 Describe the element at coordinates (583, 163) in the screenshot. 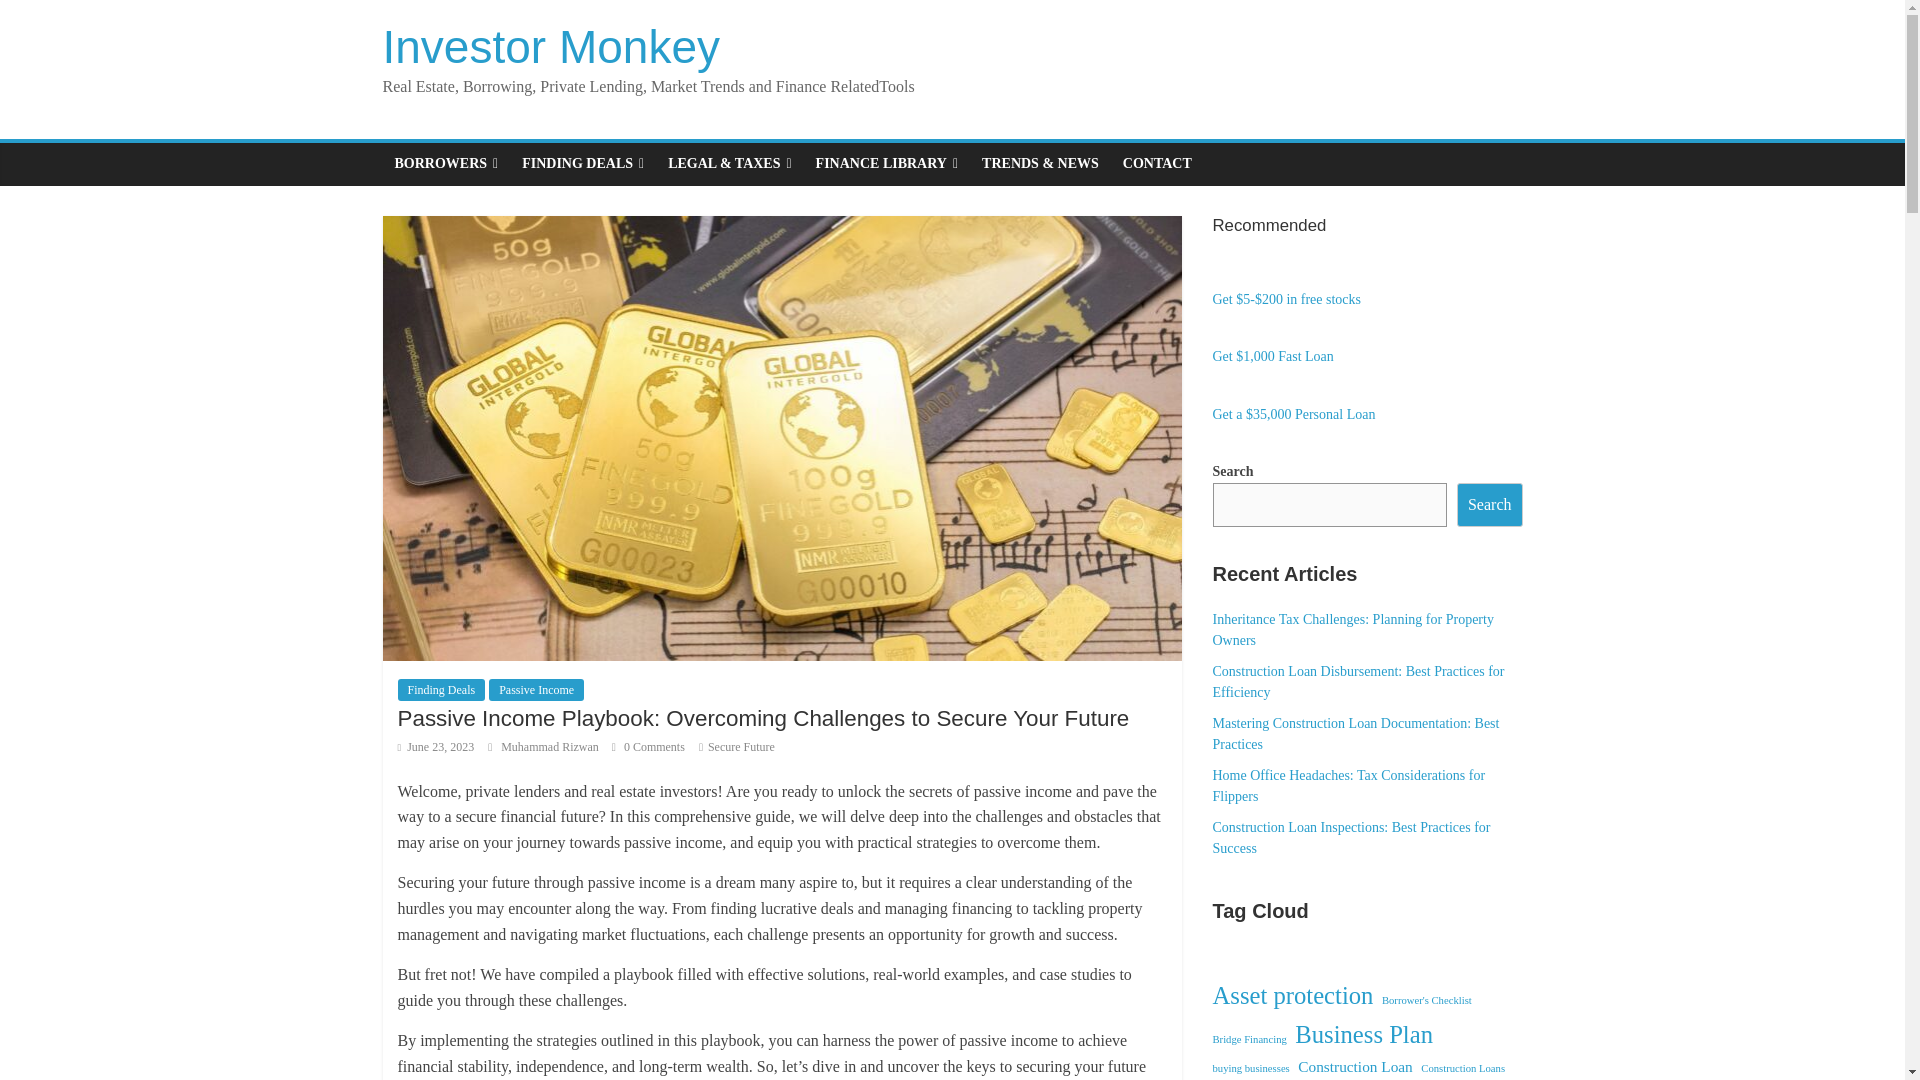

I see `FINDING DEALS` at that location.